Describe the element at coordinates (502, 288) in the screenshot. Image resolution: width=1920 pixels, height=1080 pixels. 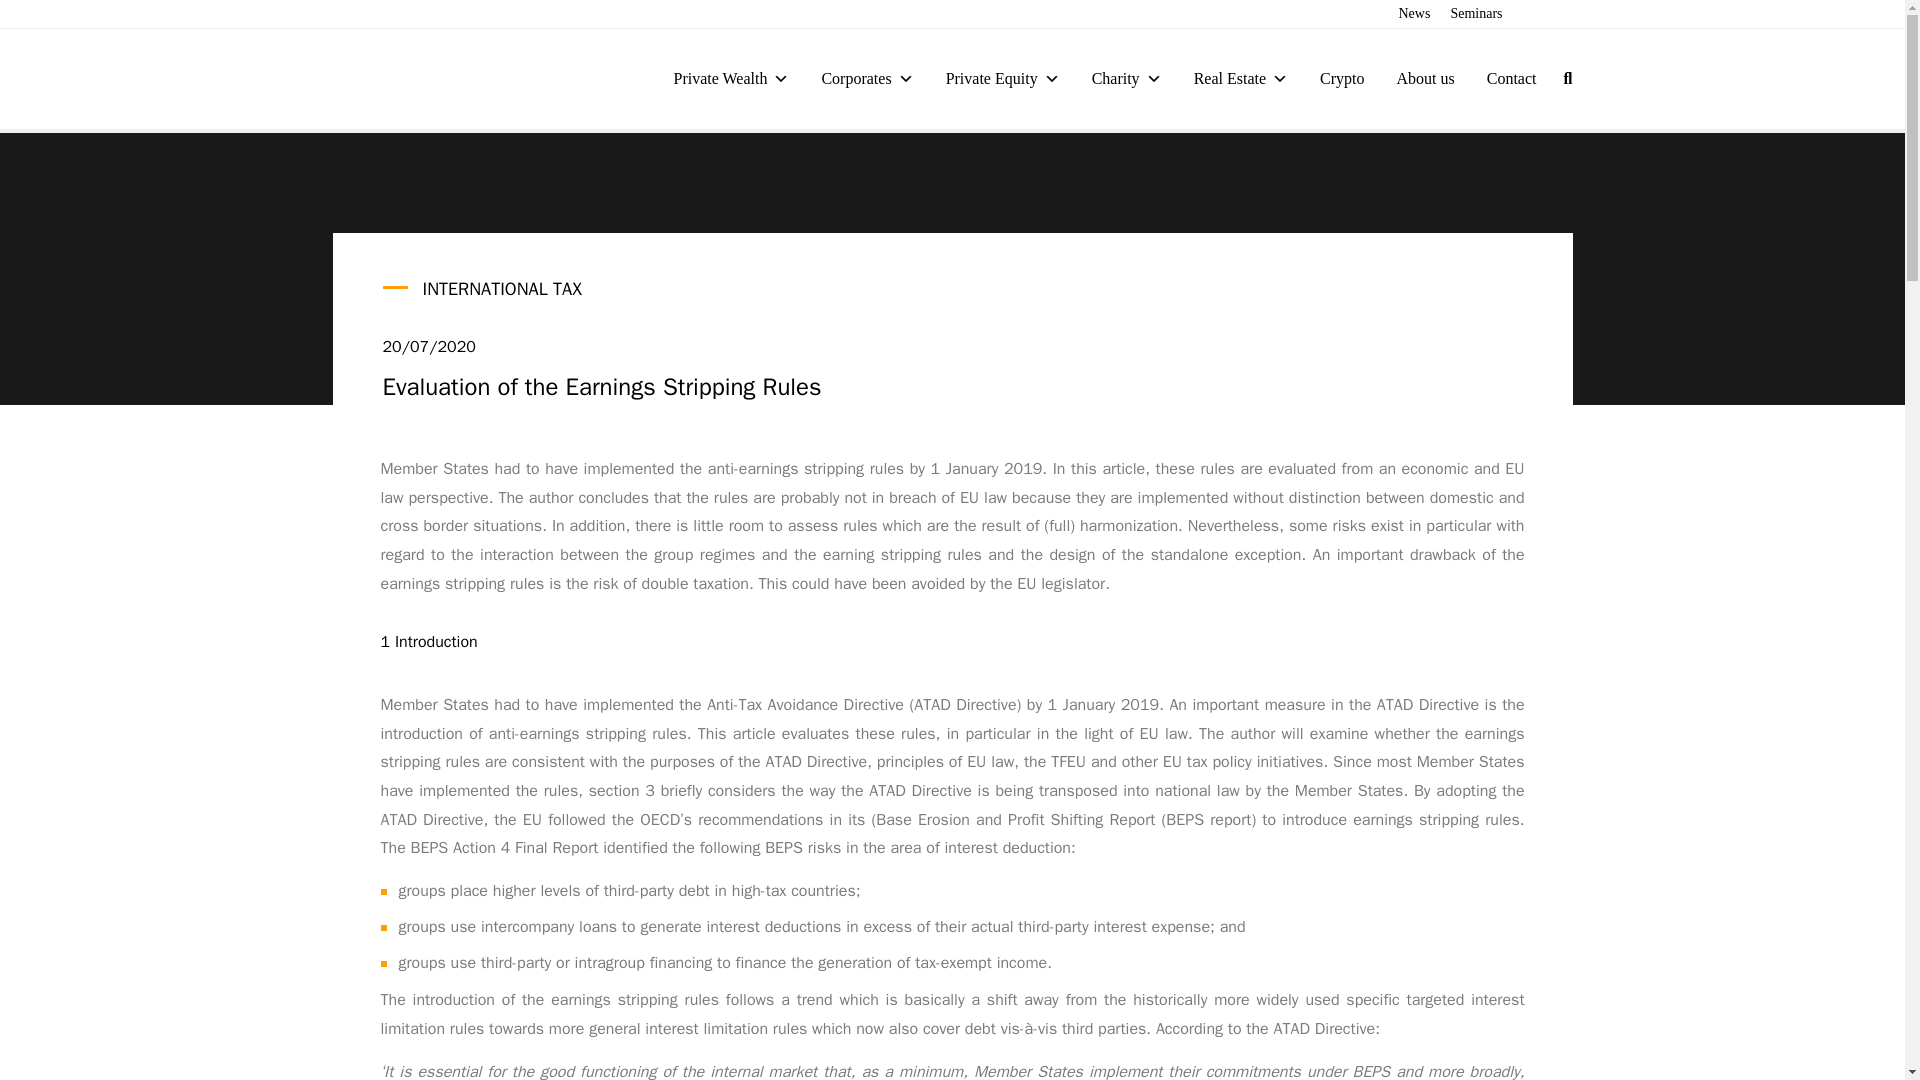
I see `INTERNATIONAL TAX` at that location.